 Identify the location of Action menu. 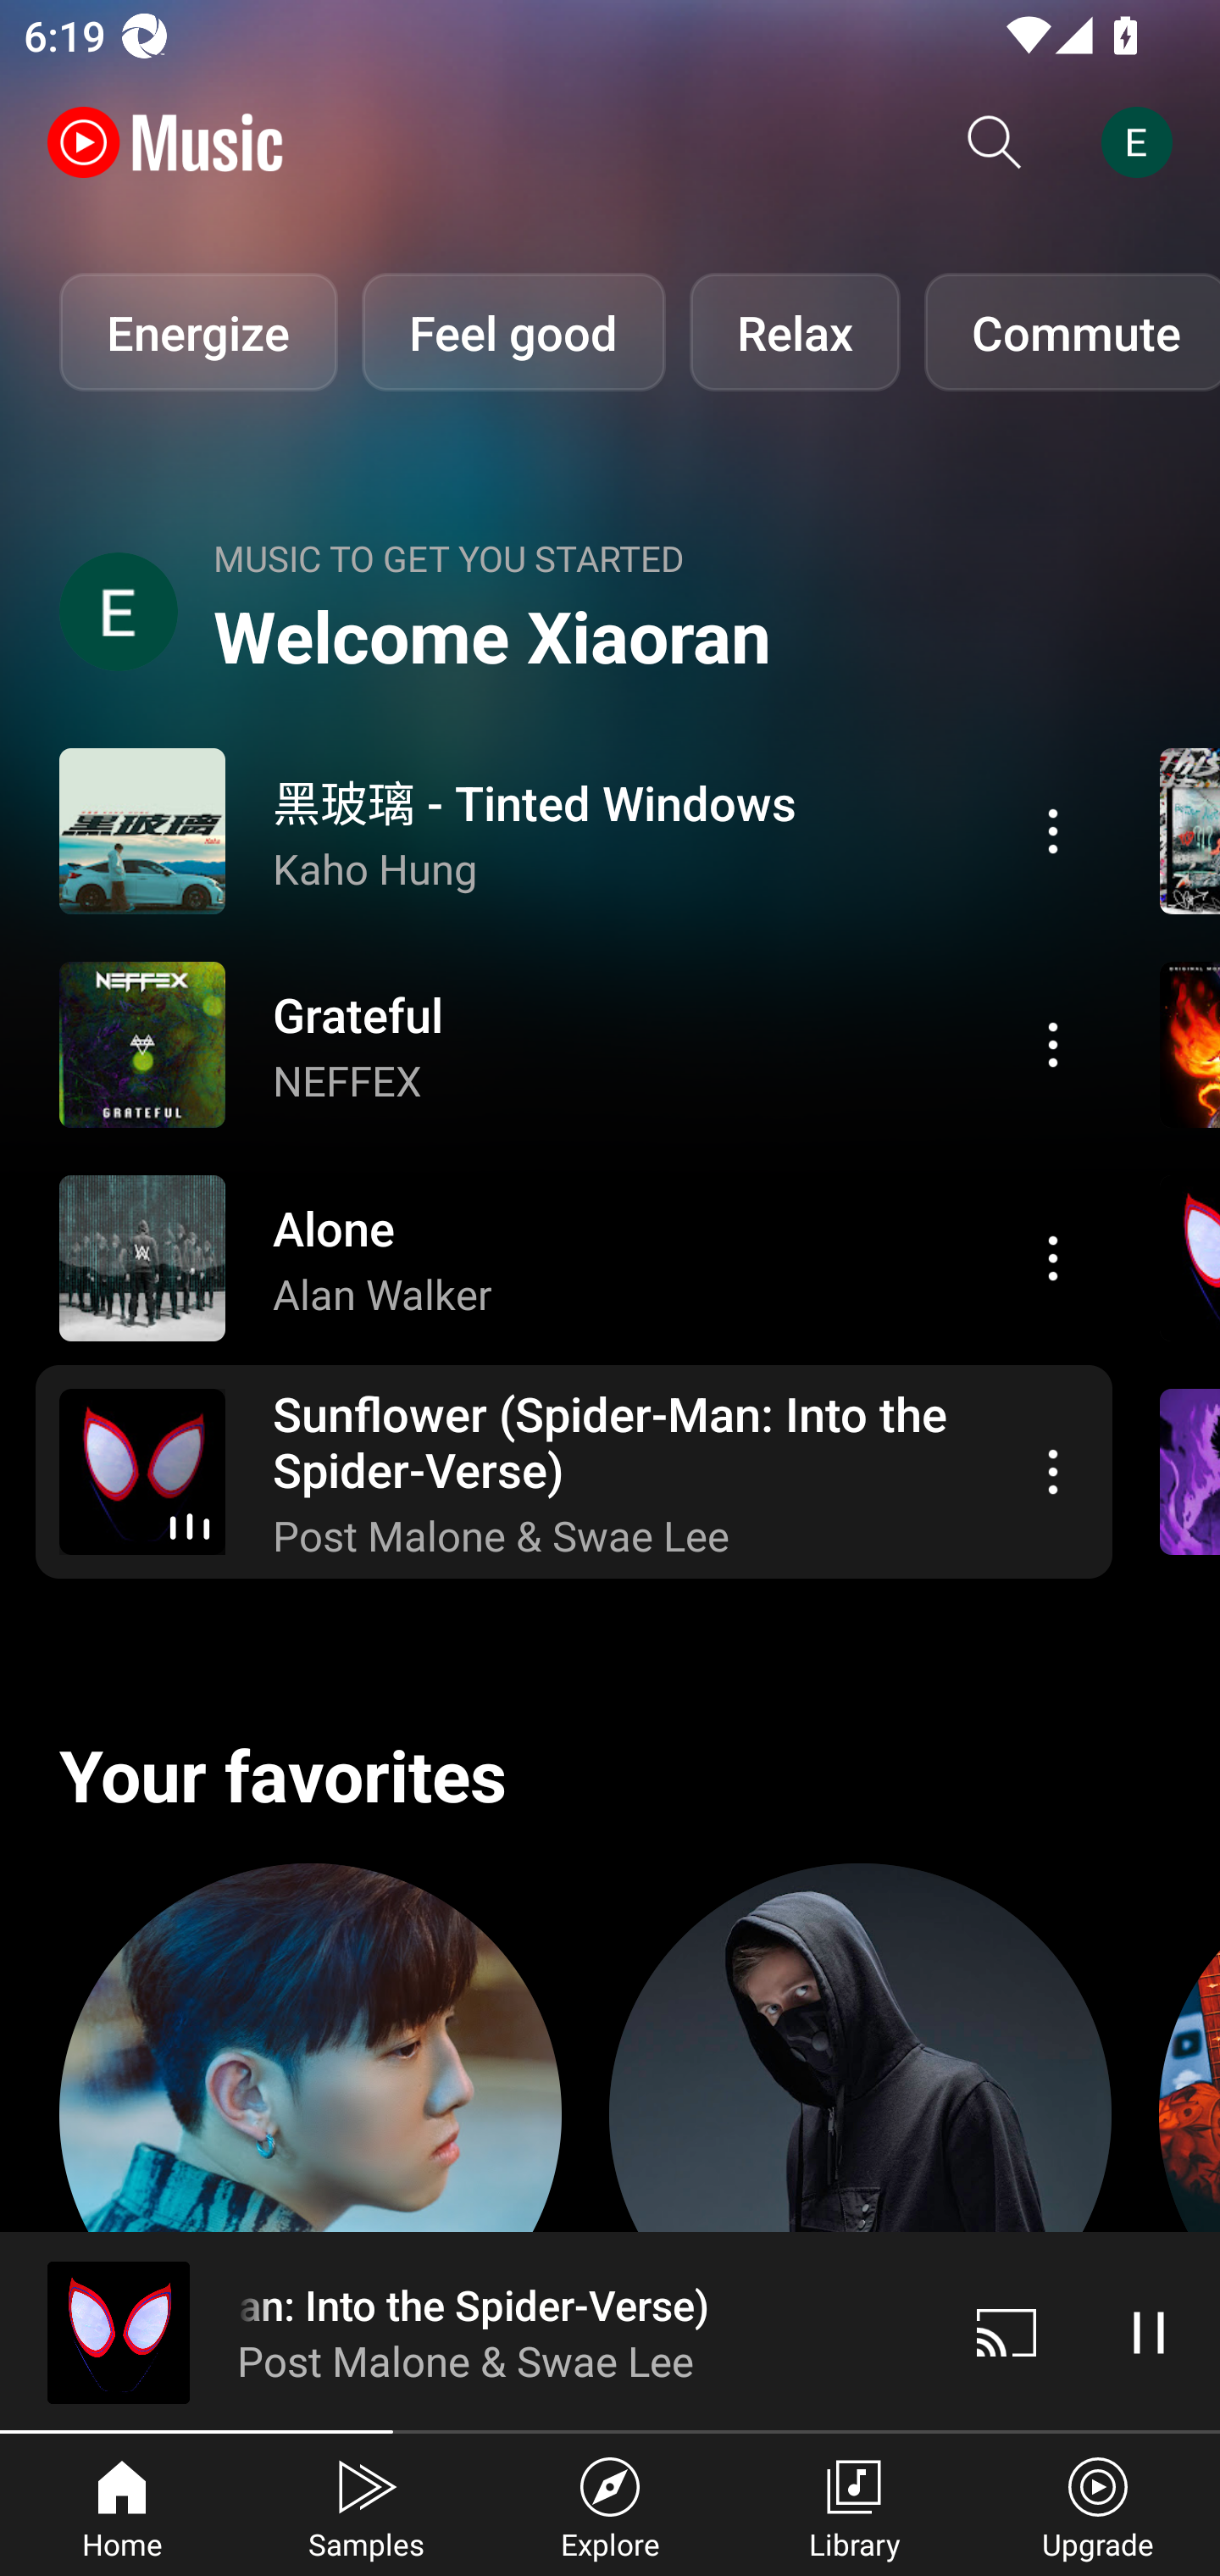
(574, 1044).